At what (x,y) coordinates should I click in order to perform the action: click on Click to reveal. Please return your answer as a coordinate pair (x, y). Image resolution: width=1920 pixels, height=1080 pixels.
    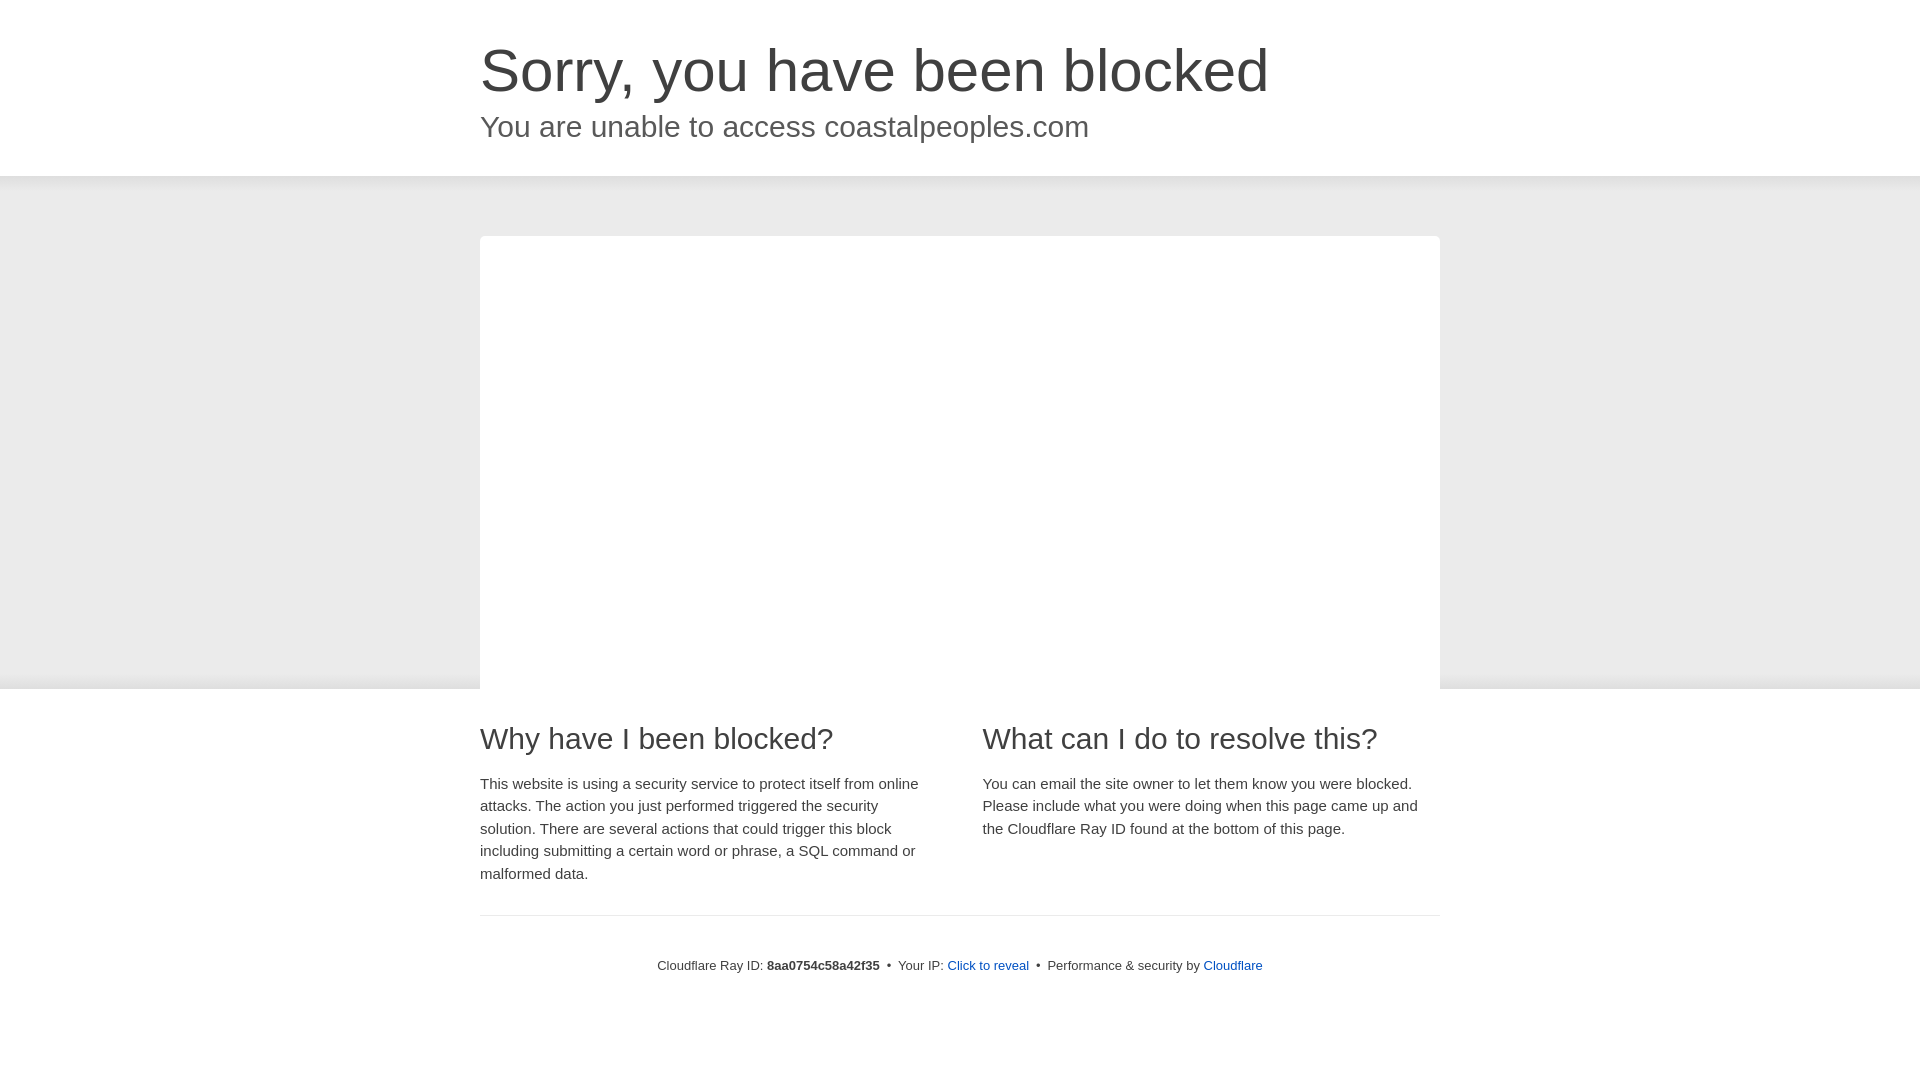
    Looking at the image, I should click on (988, 966).